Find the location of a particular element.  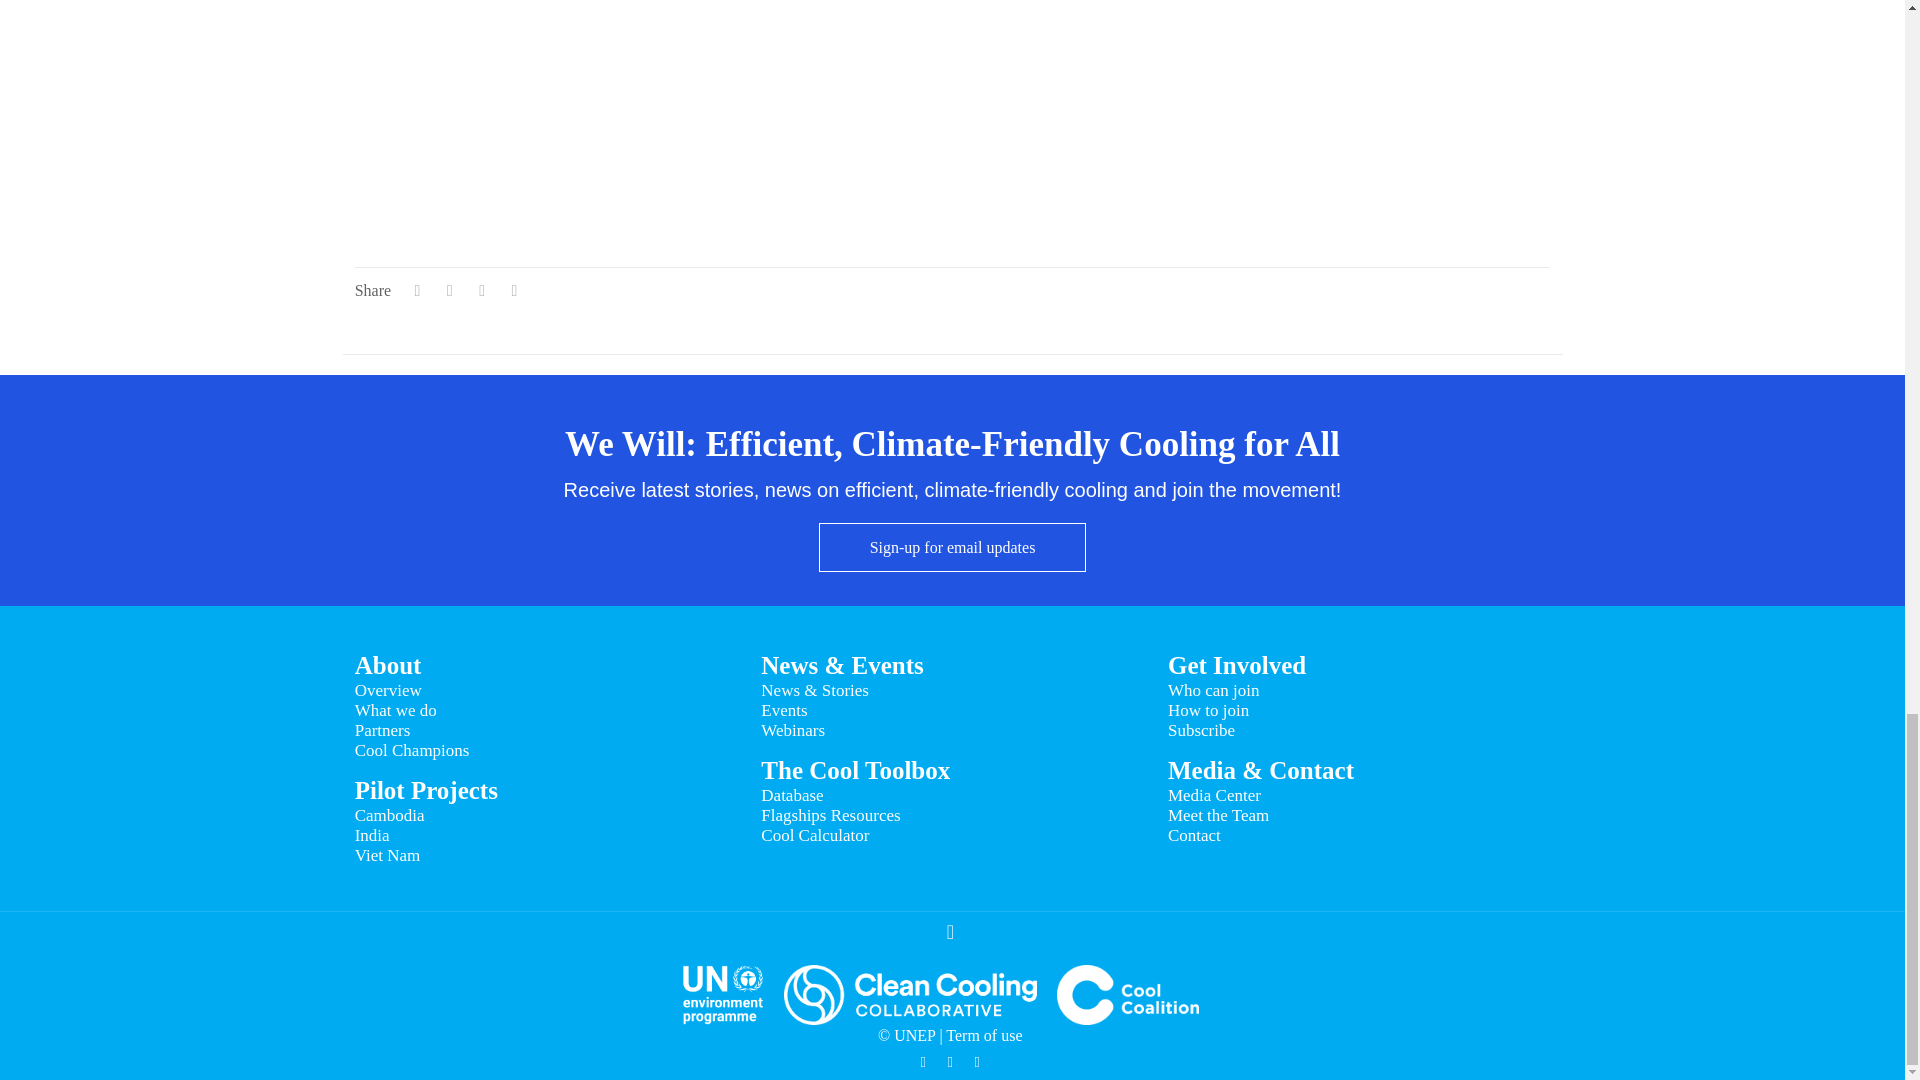

LinkedIn is located at coordinates (978, 1062).